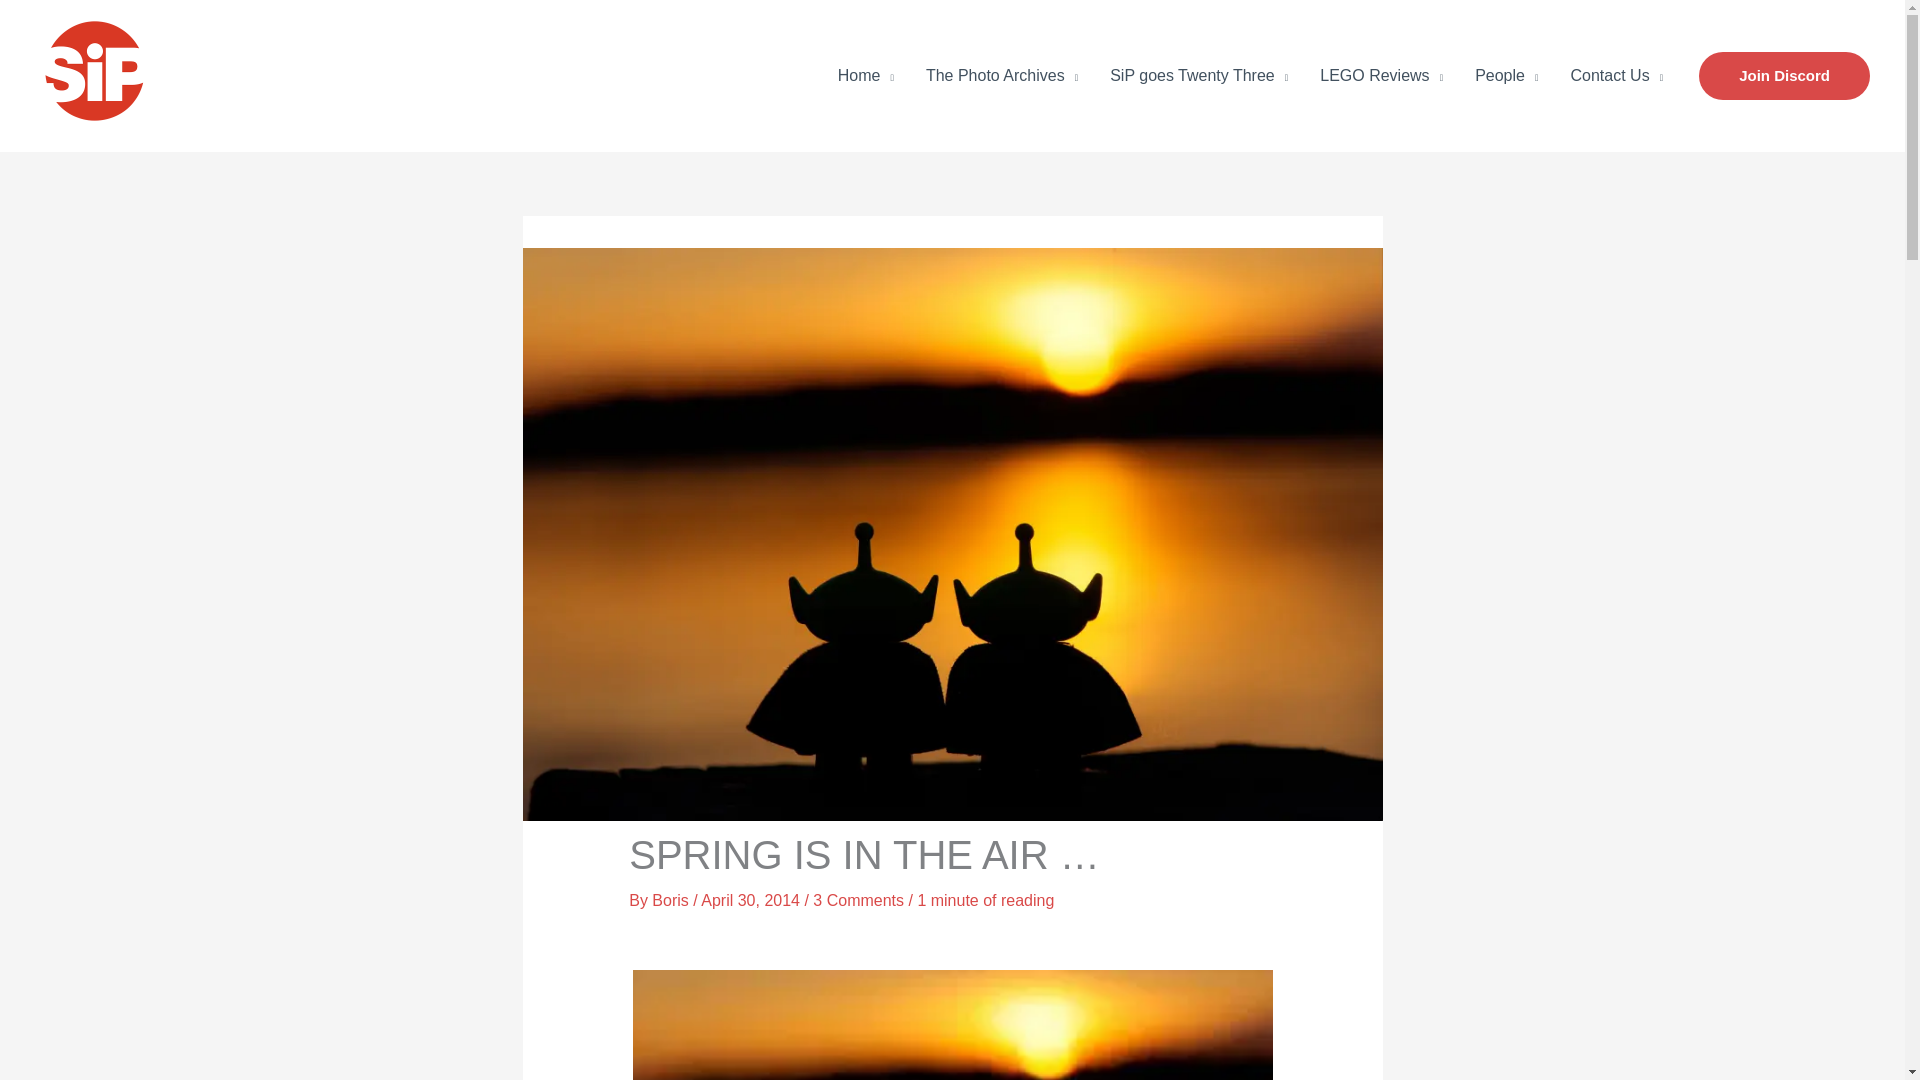 This screenshot has height=1080, width=1920. I want to click on Home, so click(866, 76).